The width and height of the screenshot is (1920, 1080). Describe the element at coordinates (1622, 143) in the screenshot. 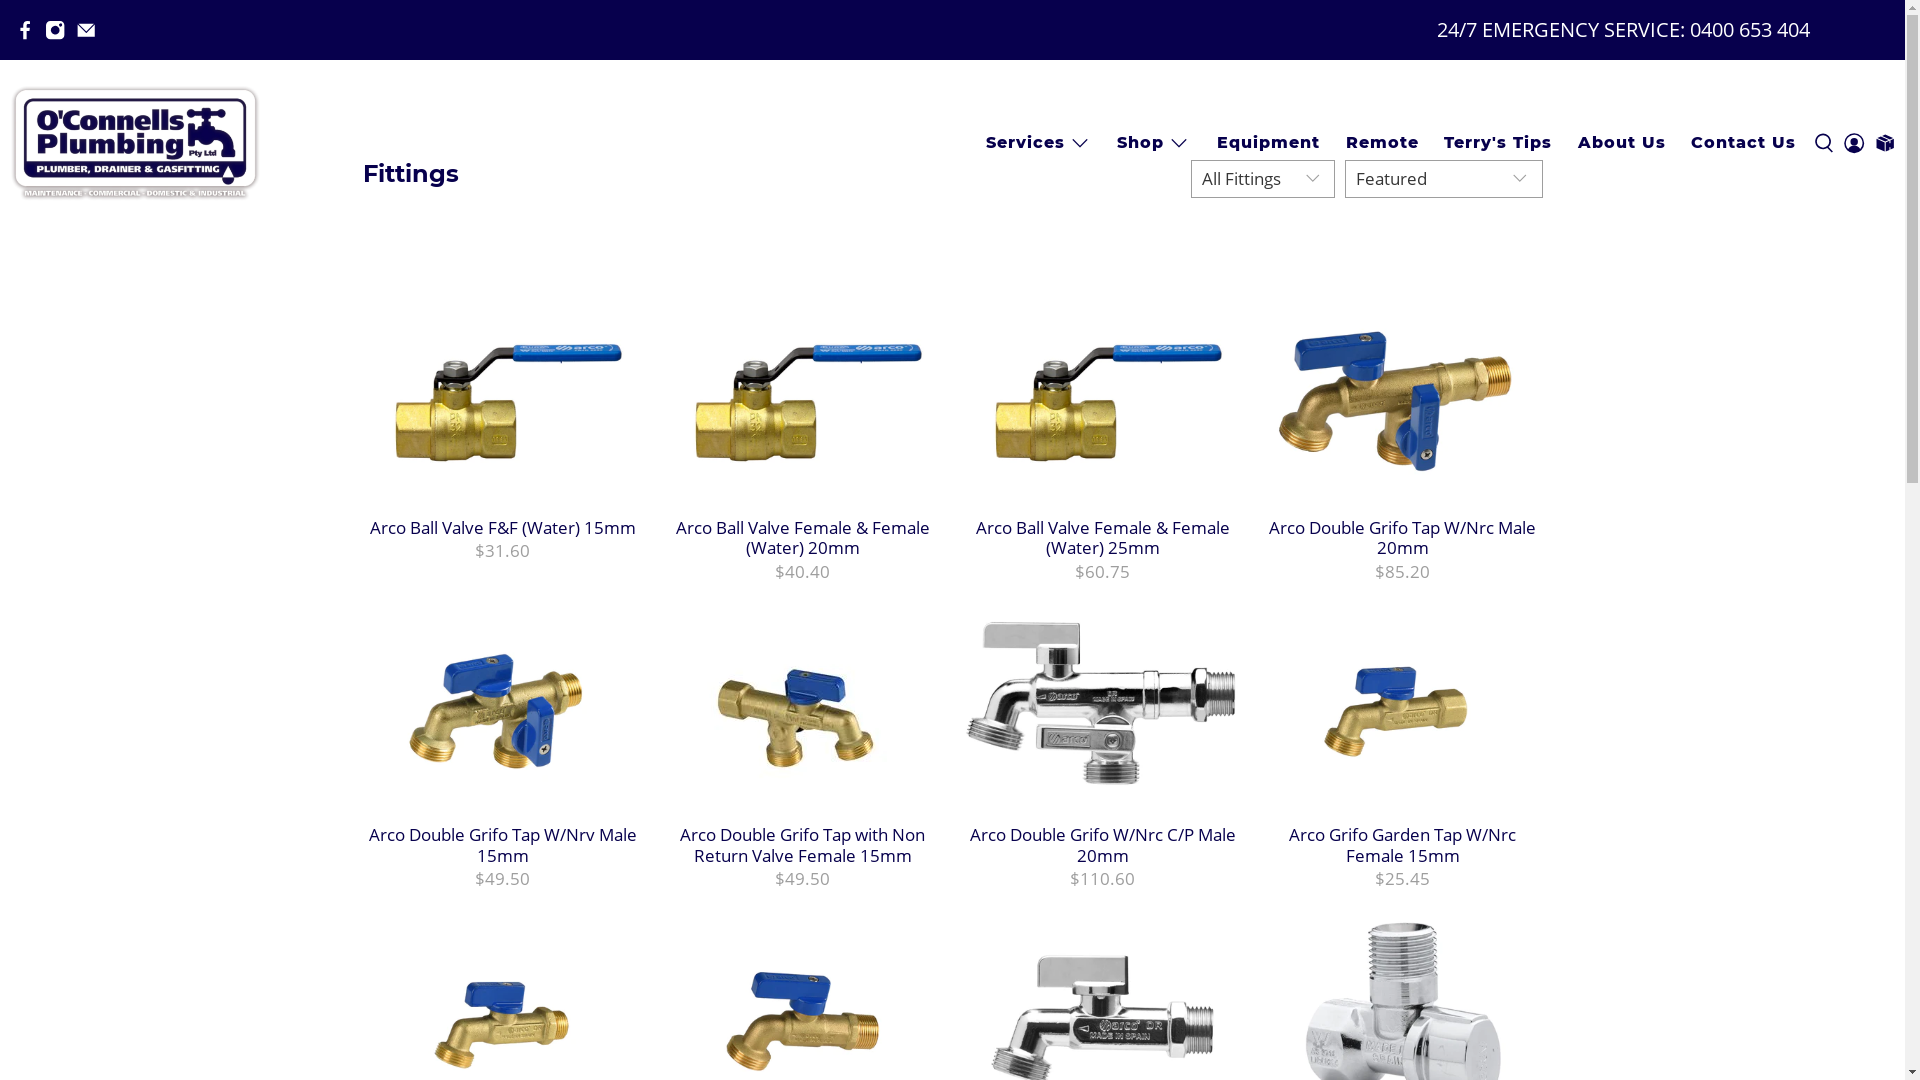

I see `About Us` at that location.